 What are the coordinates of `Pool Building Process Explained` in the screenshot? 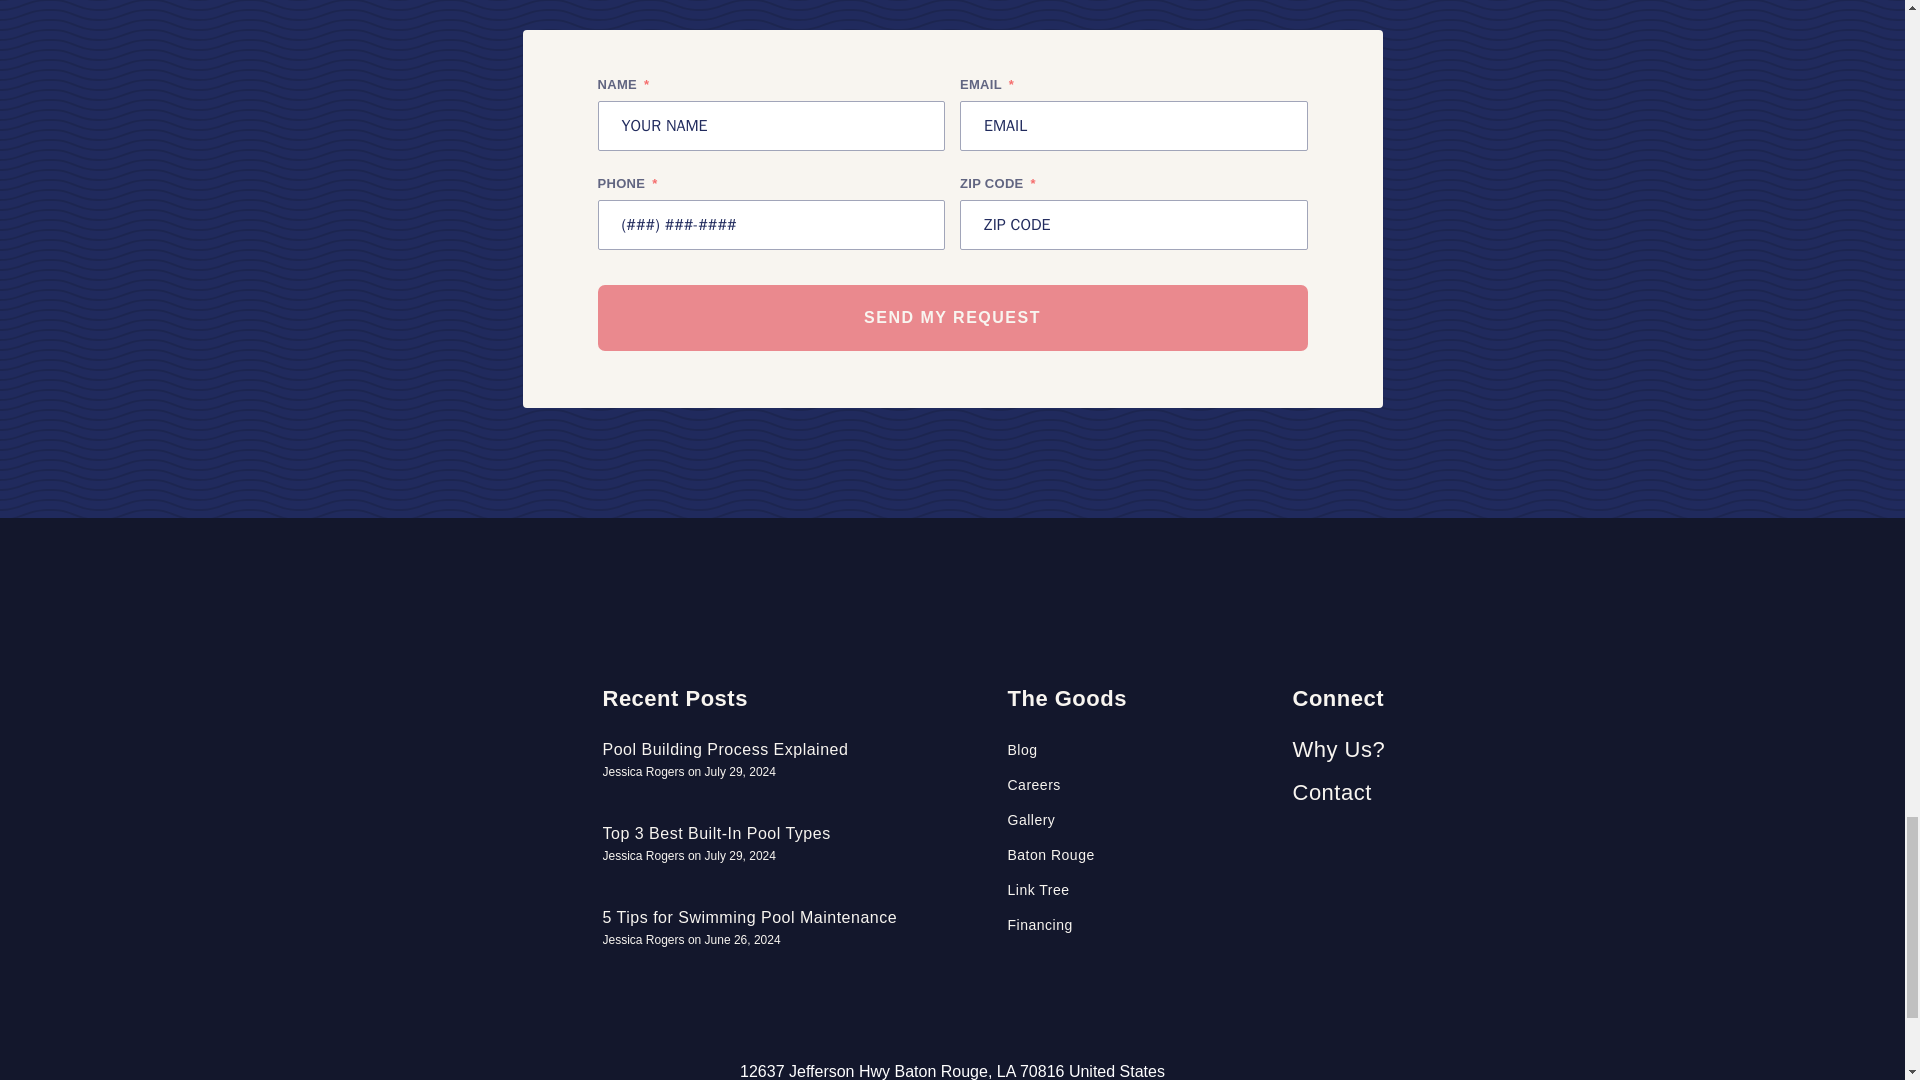 It's located at (725, 749).